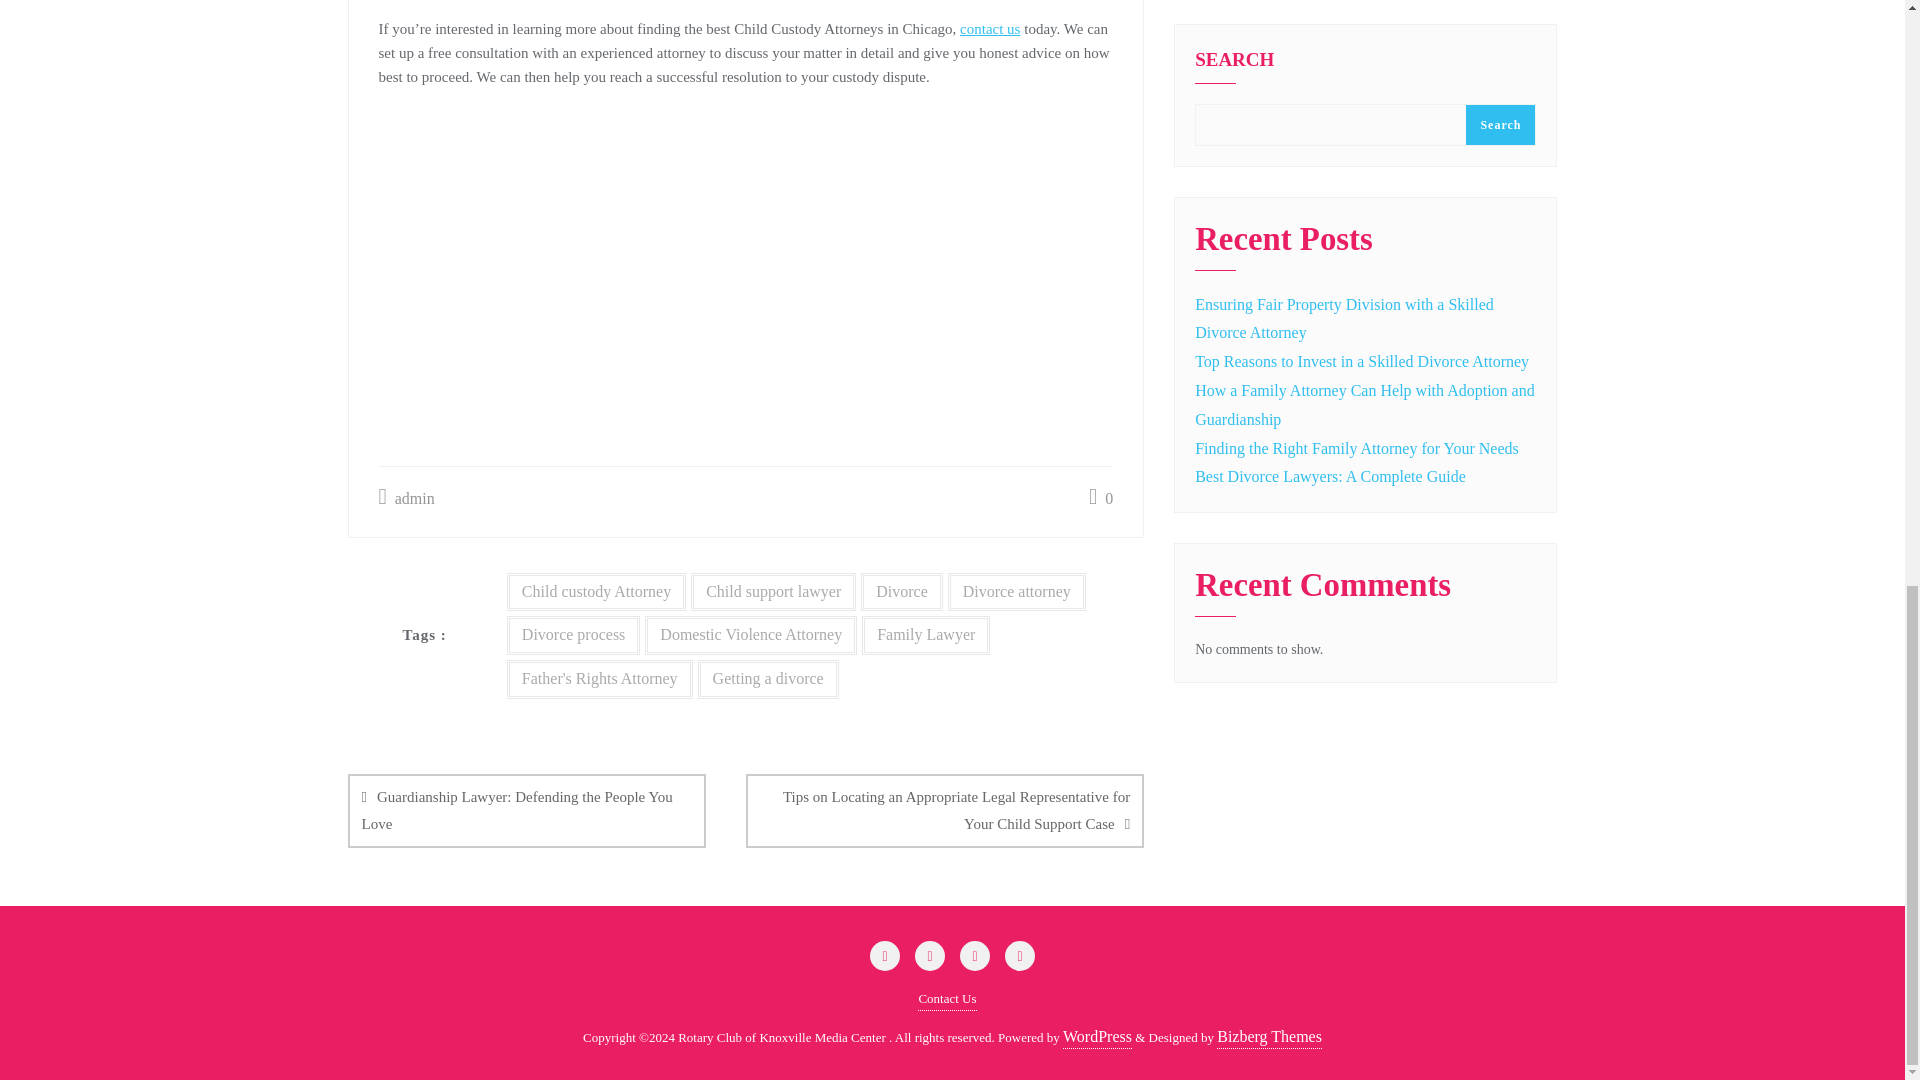 Image resolution: width=1920 pixels, height=1080 pixels. Describe the element at coordinates (406, 499) in the screenshot. I see `admin` at that location.